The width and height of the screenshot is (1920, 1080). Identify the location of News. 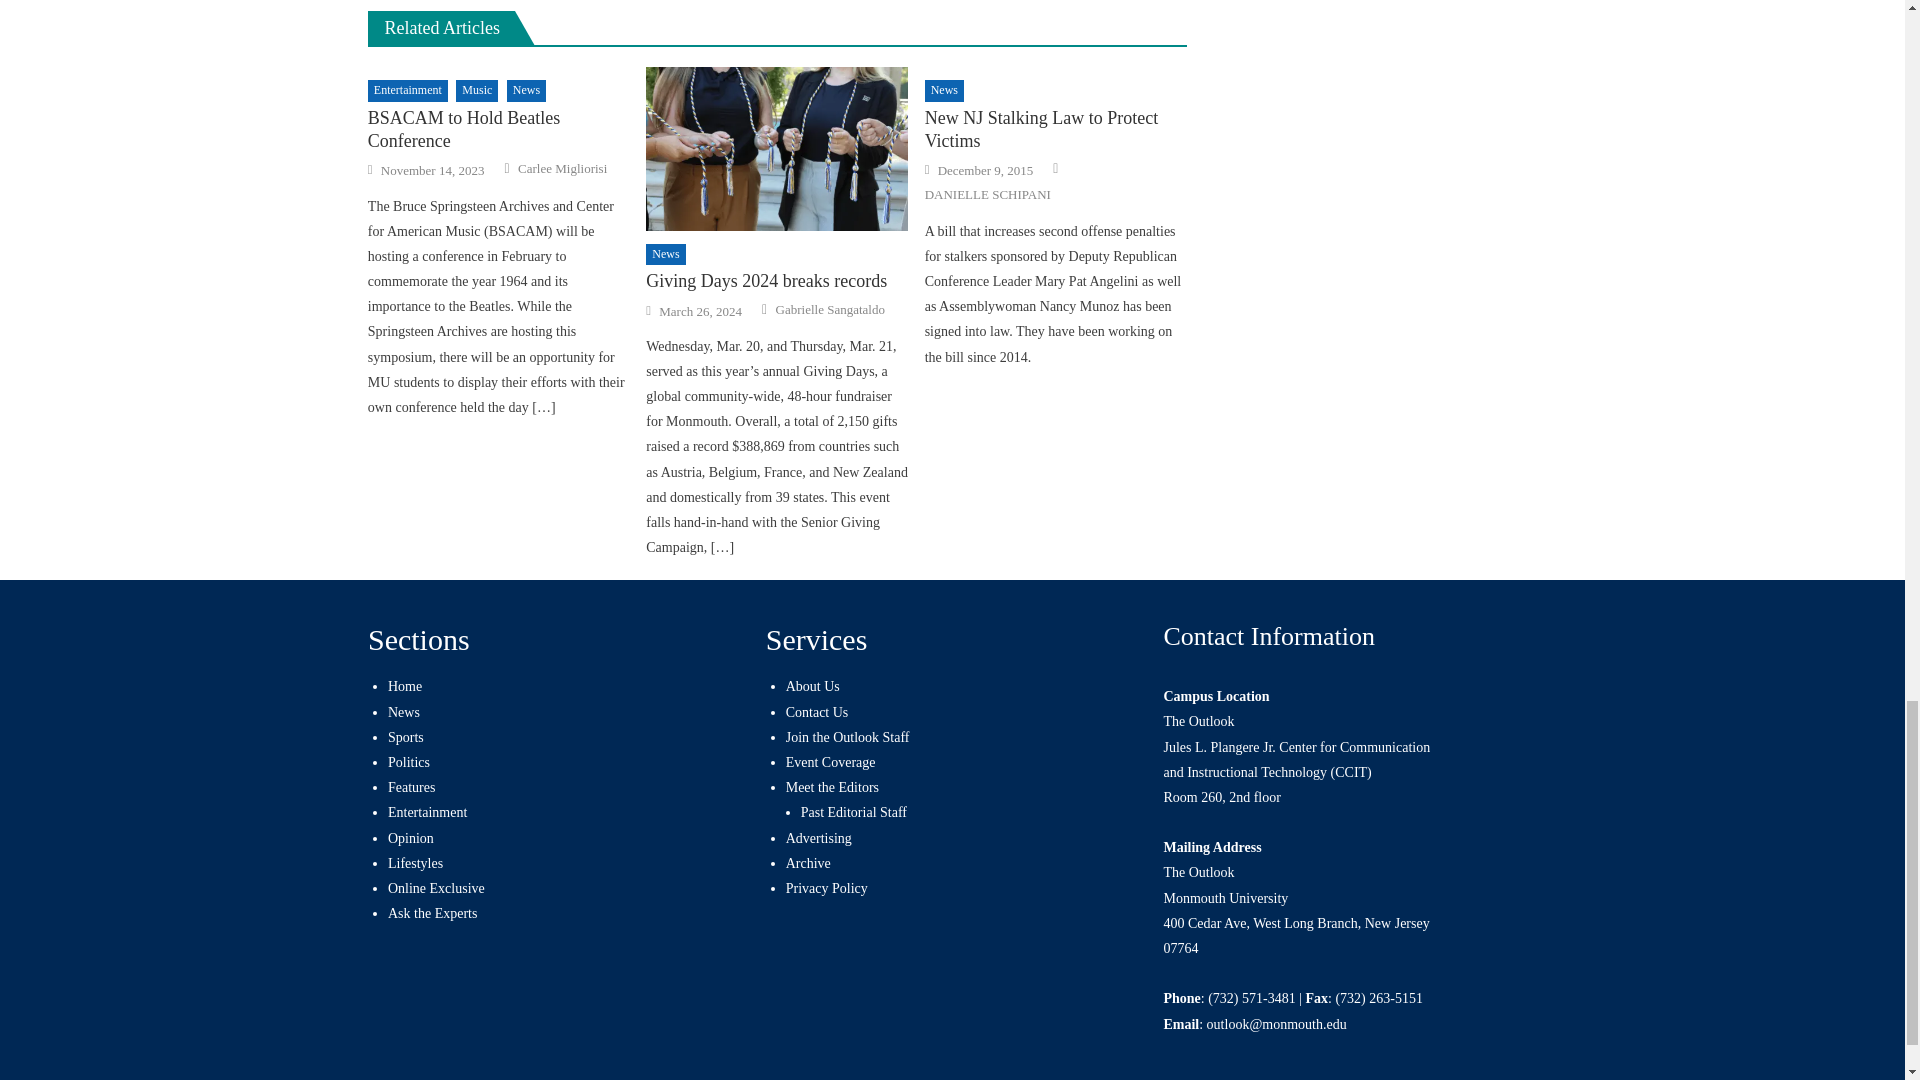
(665, 254).